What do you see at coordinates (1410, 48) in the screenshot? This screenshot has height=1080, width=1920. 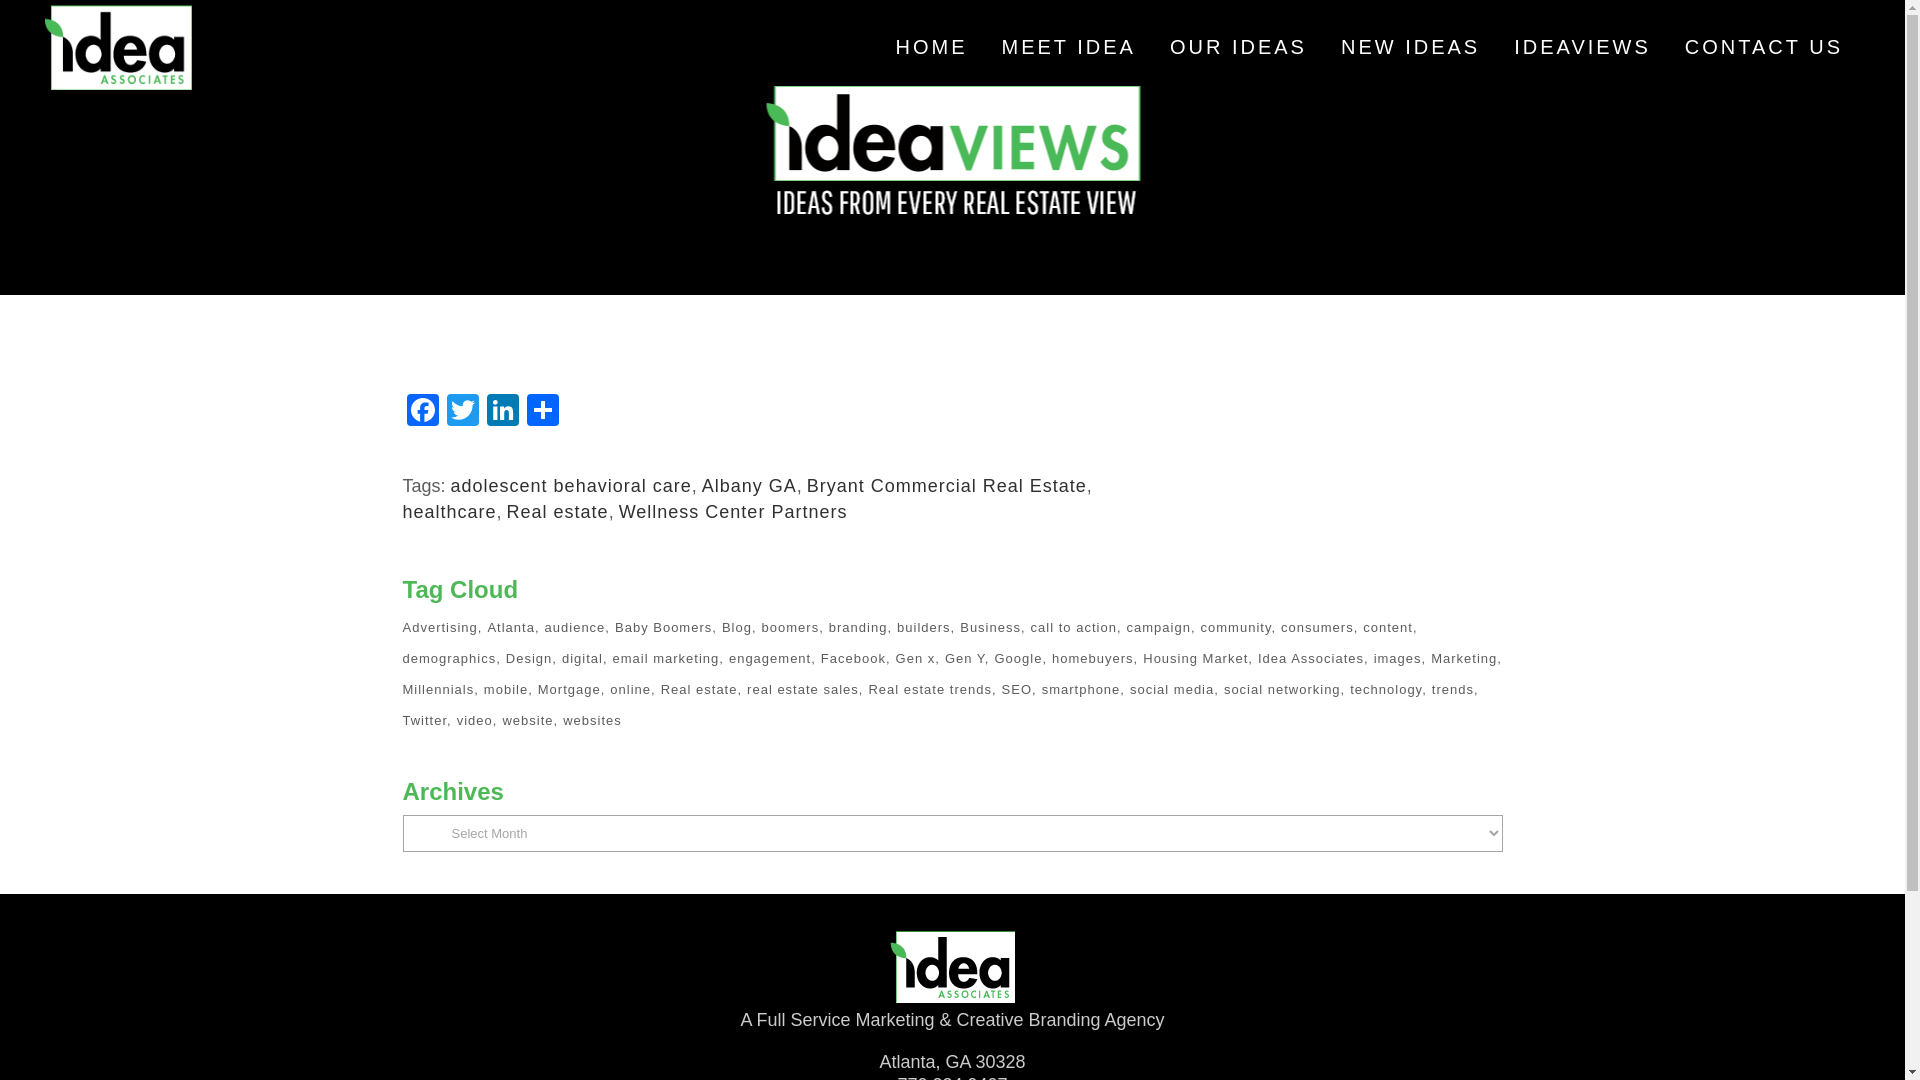 I see `NEW IDEAS` at bounding box center [1410, 48].